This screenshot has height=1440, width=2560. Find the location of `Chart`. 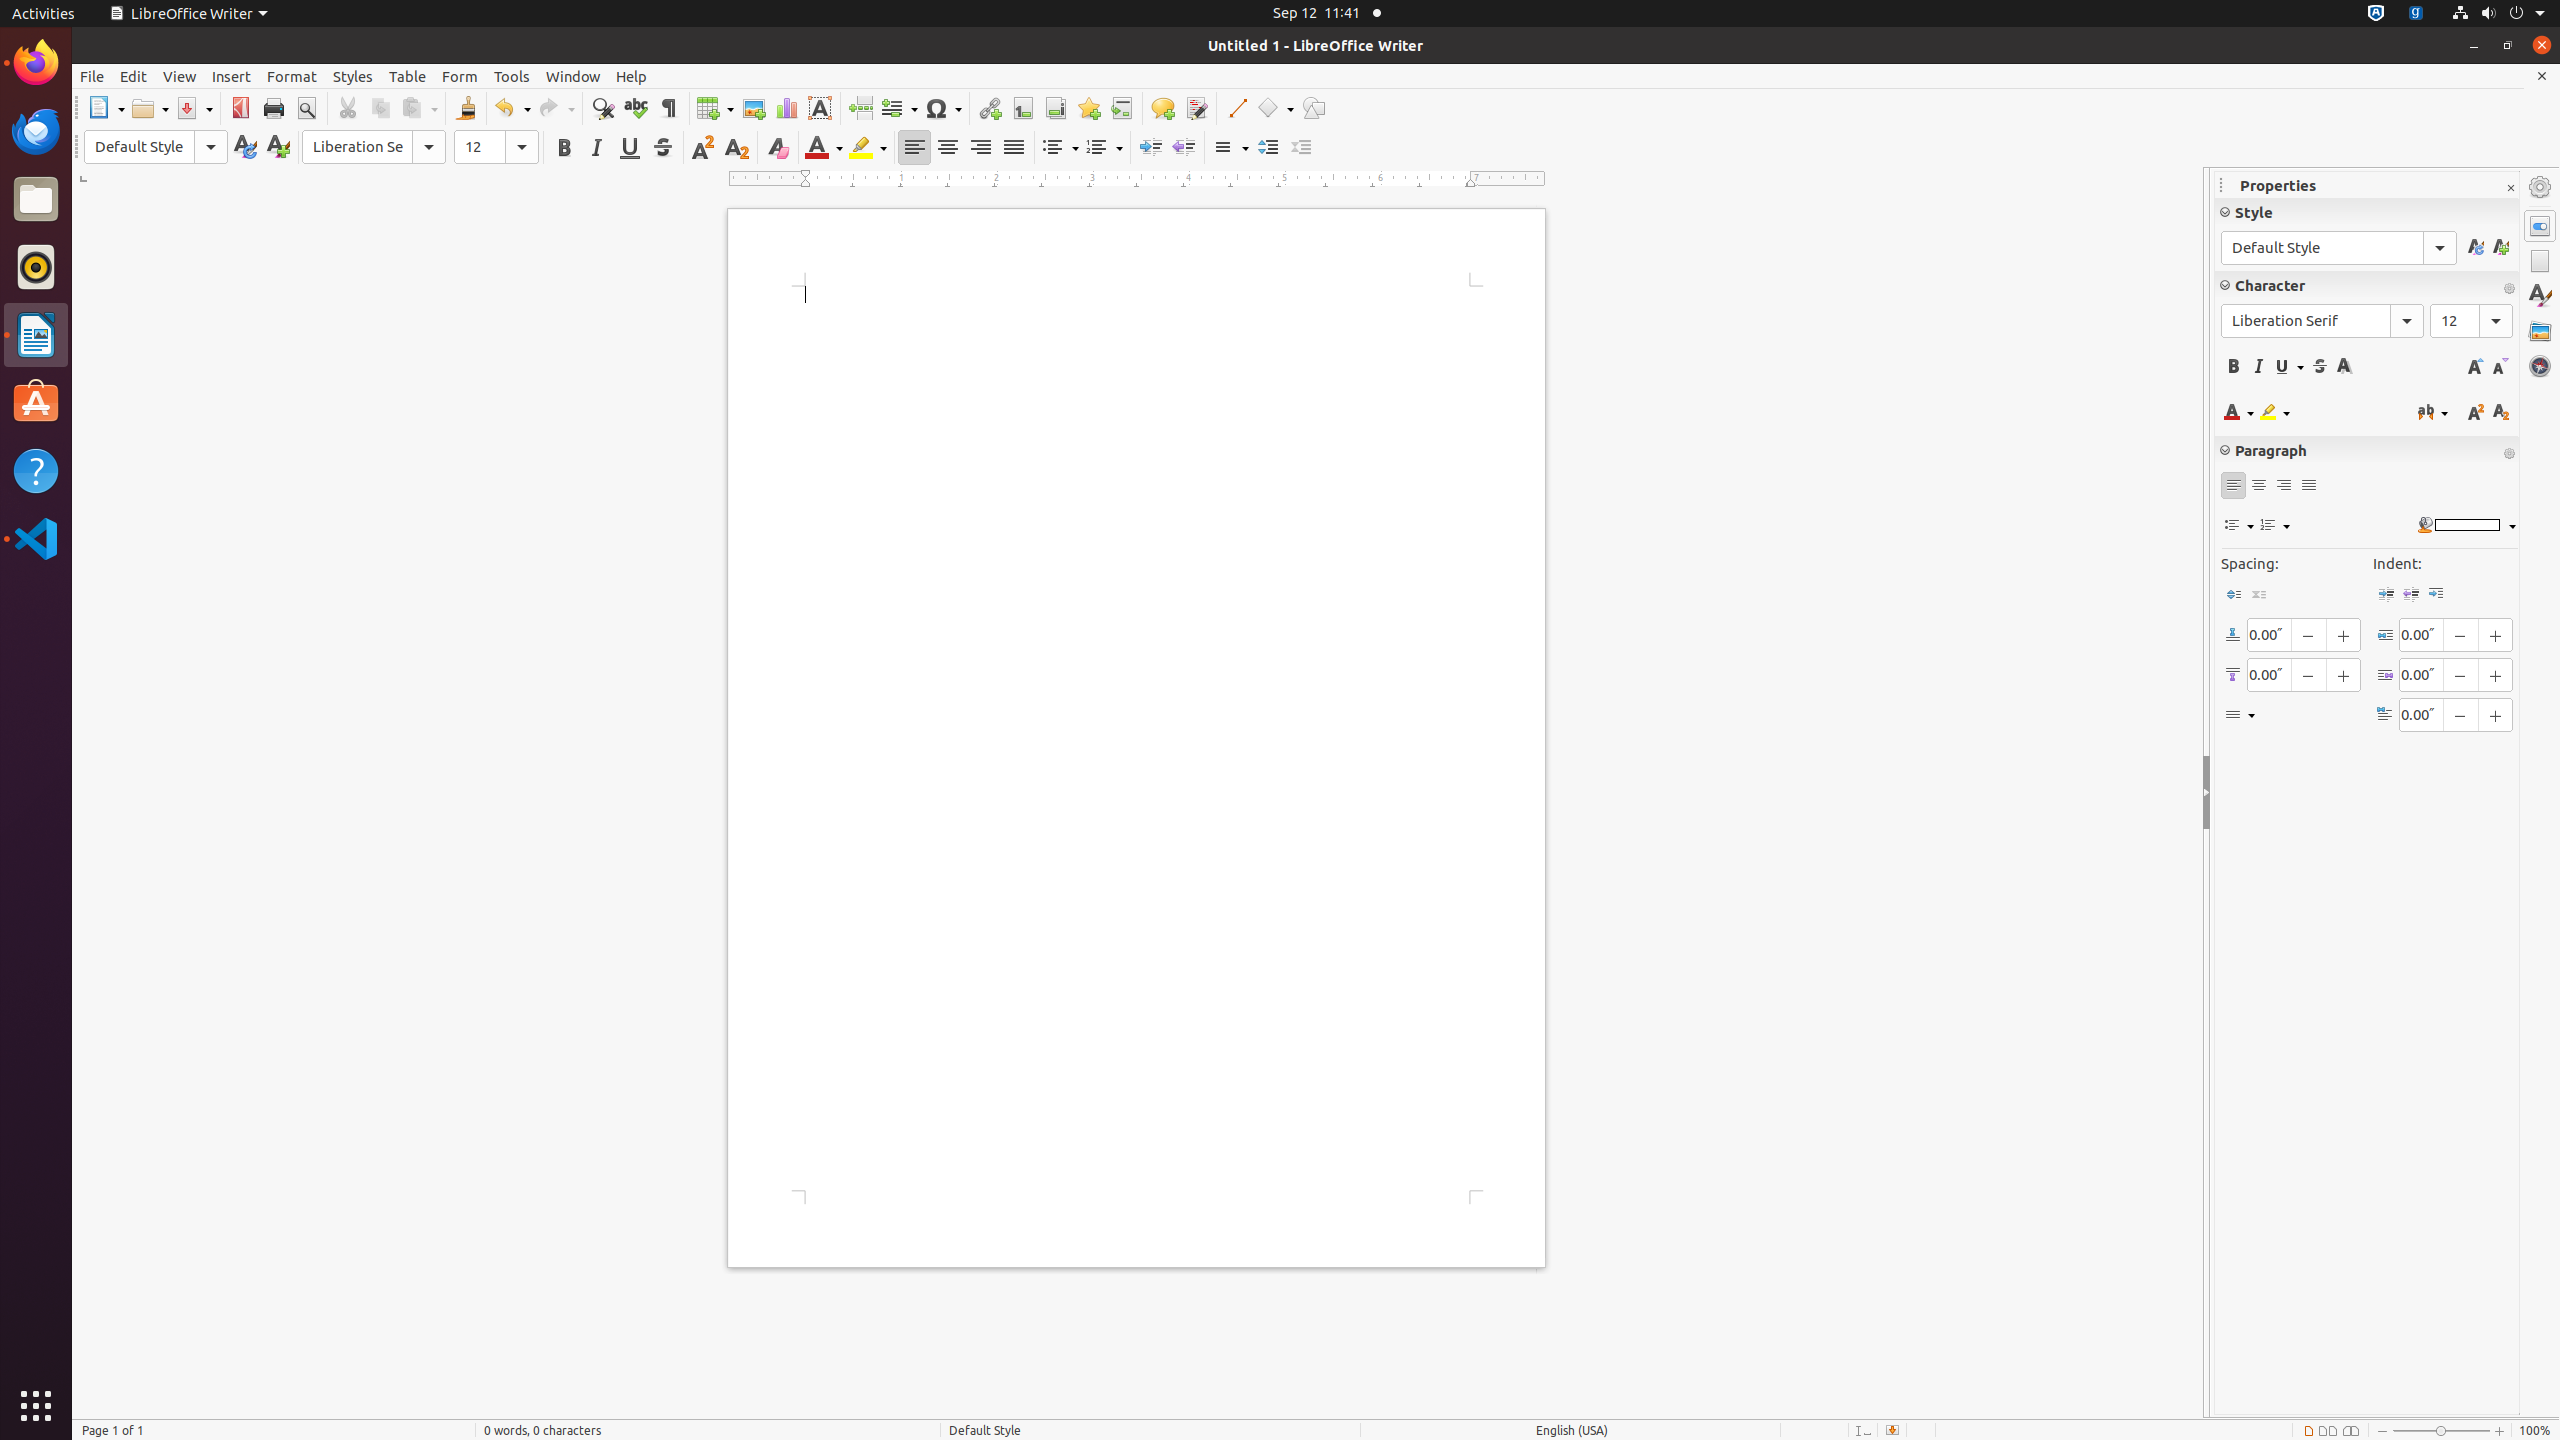

Chart is located at coordinates (786, 108).